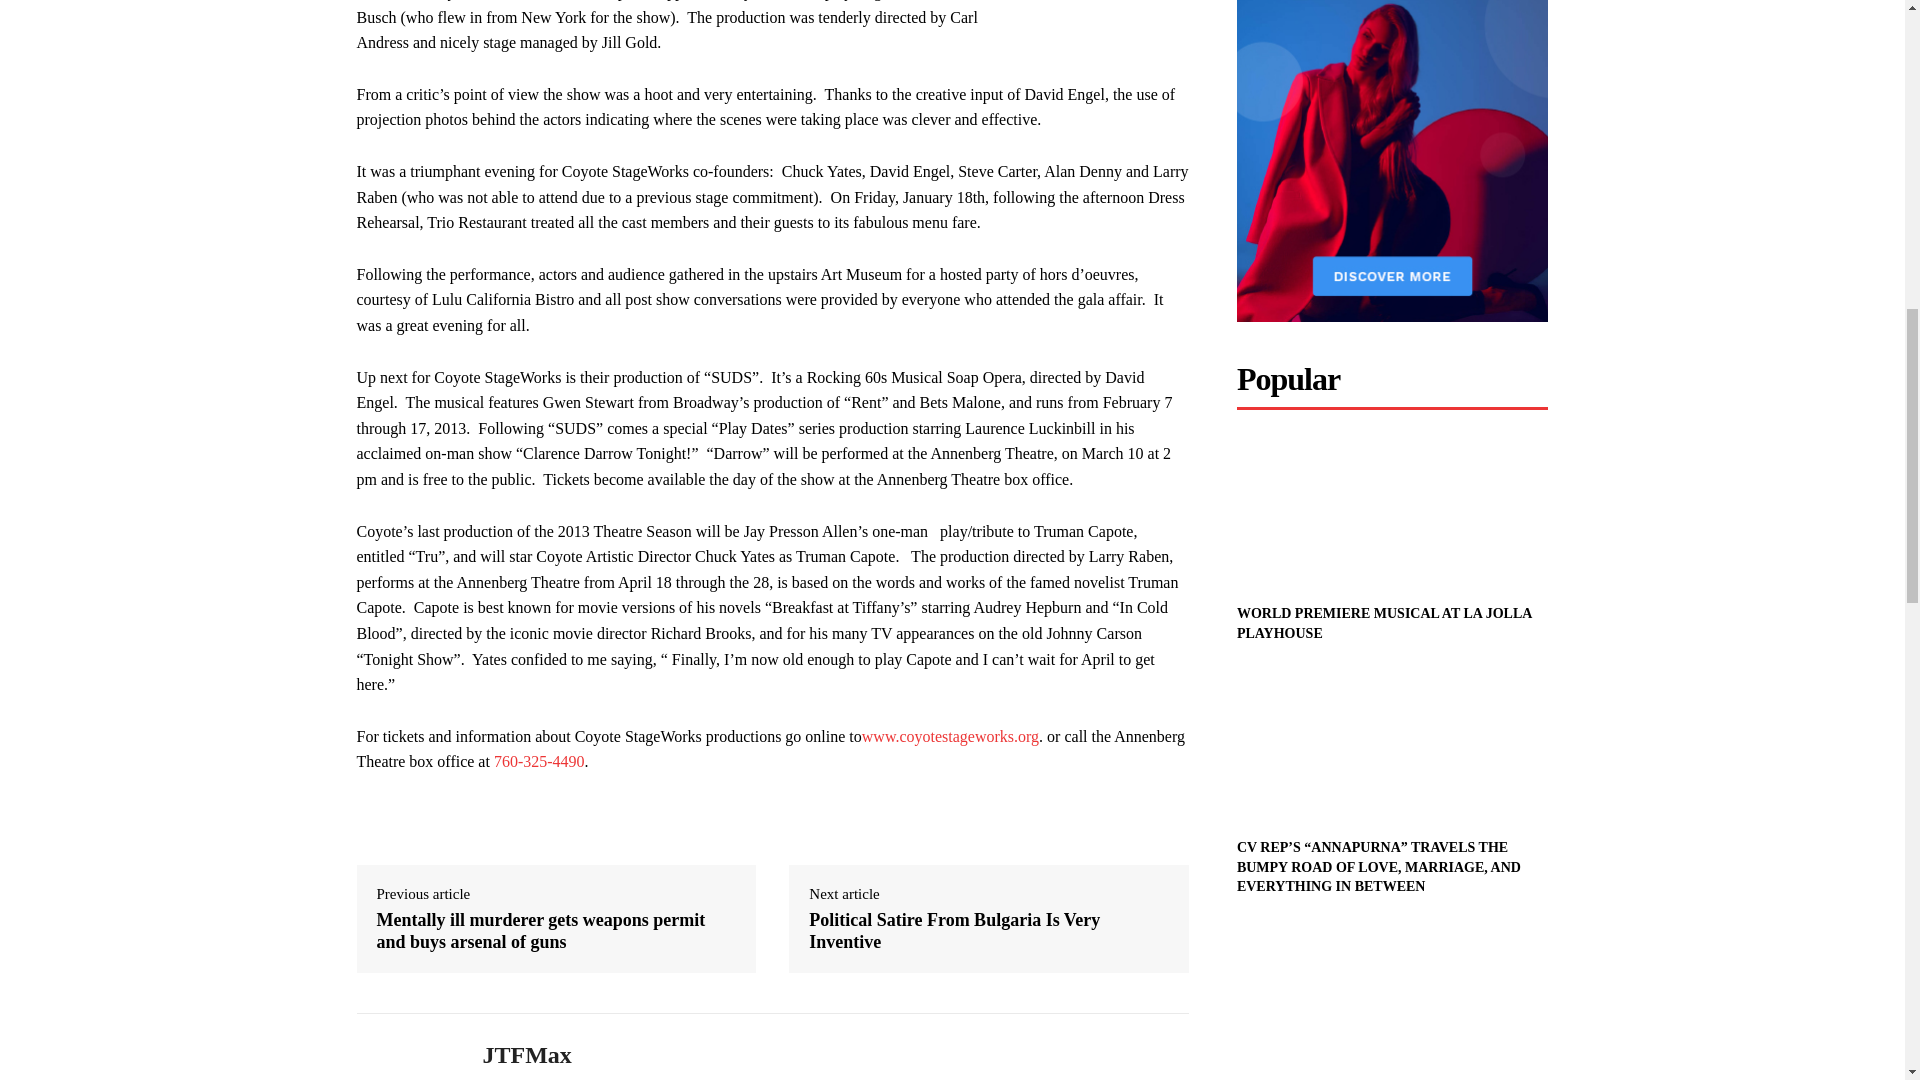 The height and width of the screenshot is (1080, 1920). I want to click on JTFMax, so click(403, 1055).